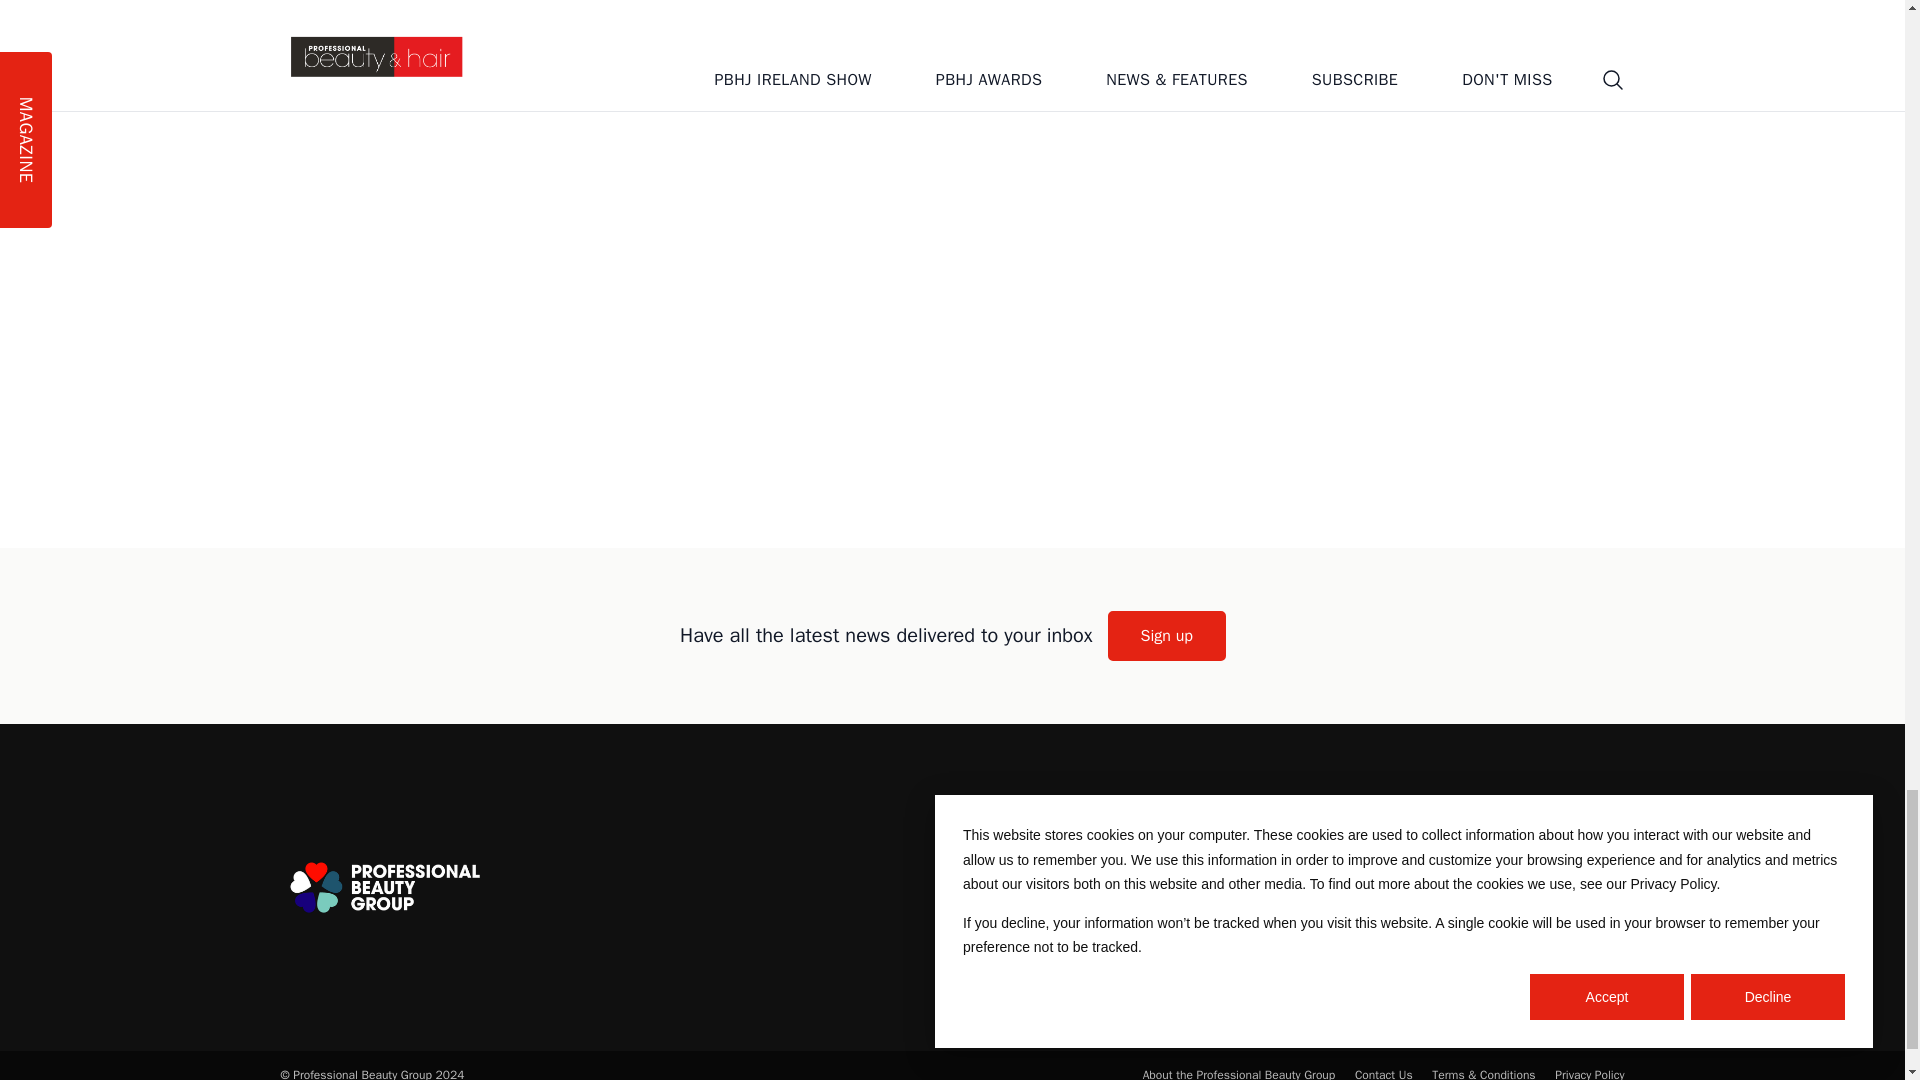  I want to click on Professional Beauty Group, so click(384, 888).